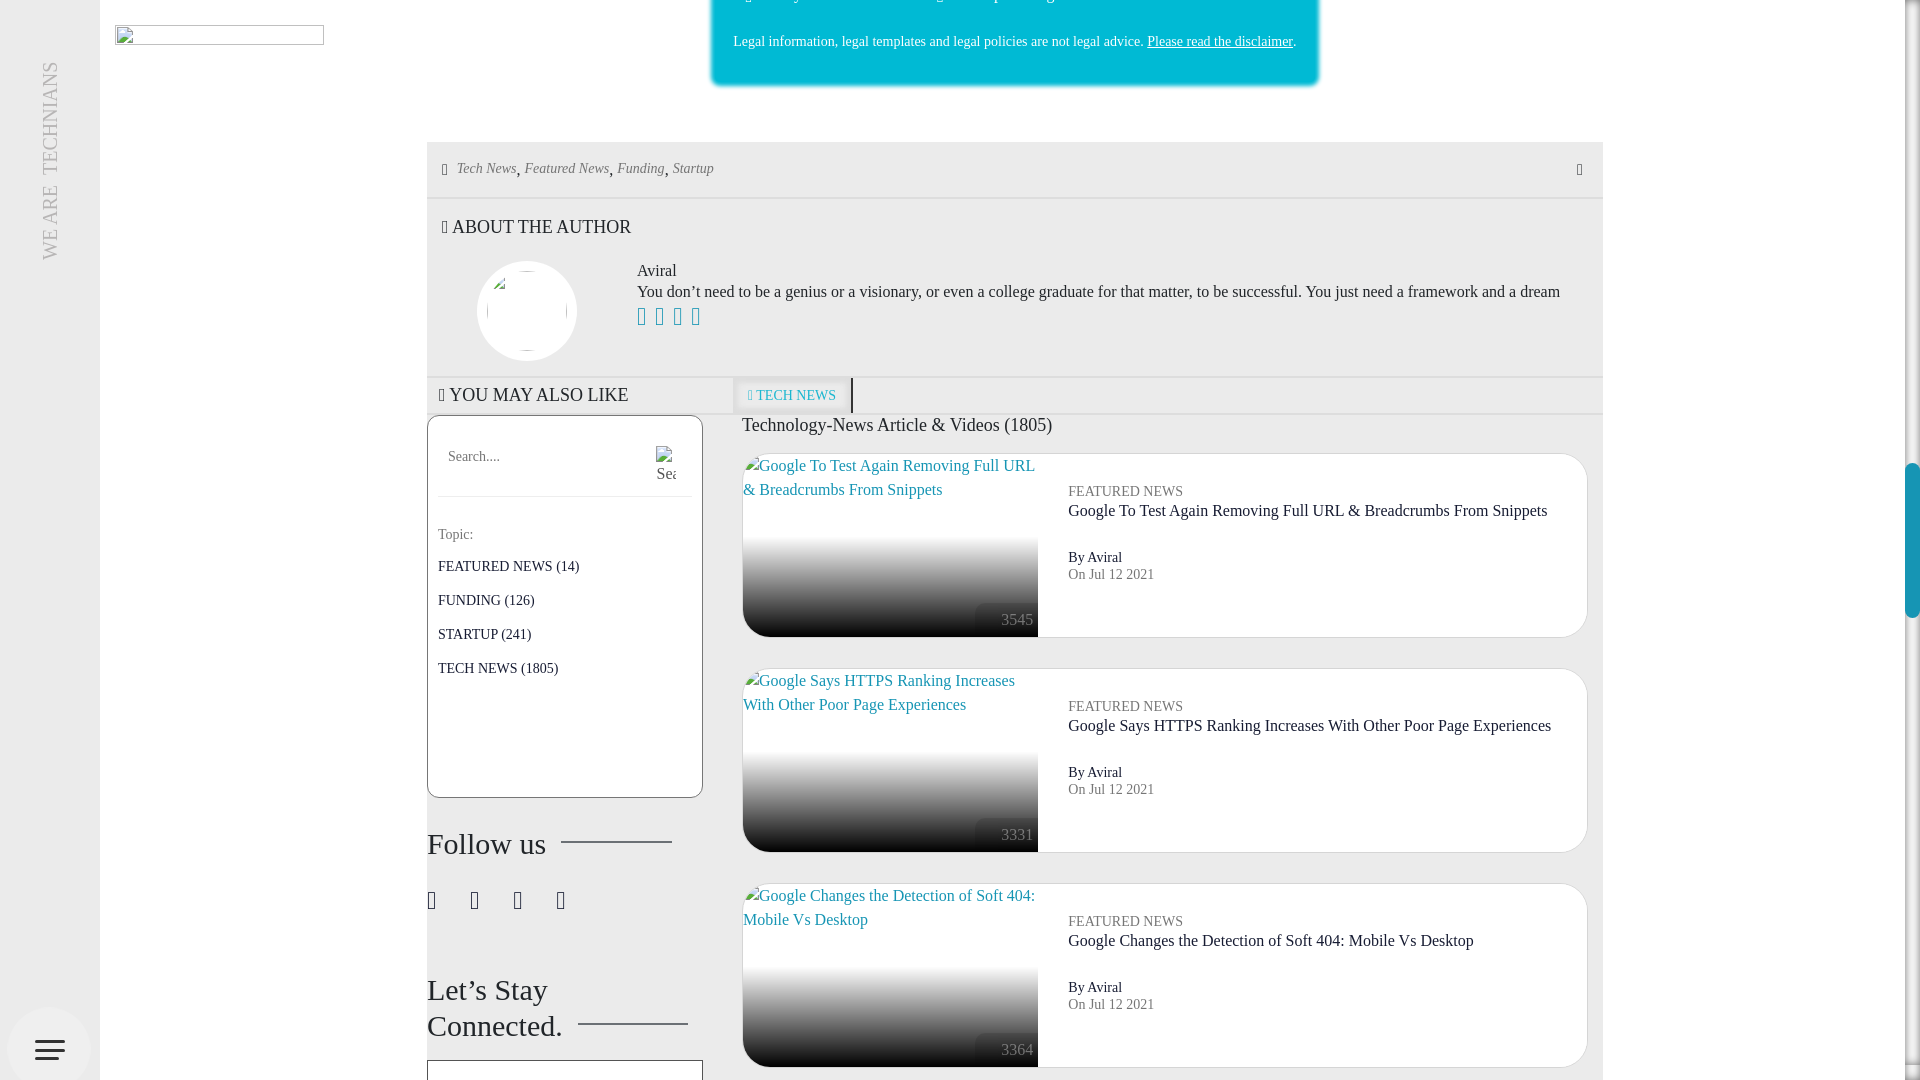 This screenshot has width=1920, height=1080. Describe the element at coordinates (486, 168) in the screenshot. I see `Tech News Tag` at that location.